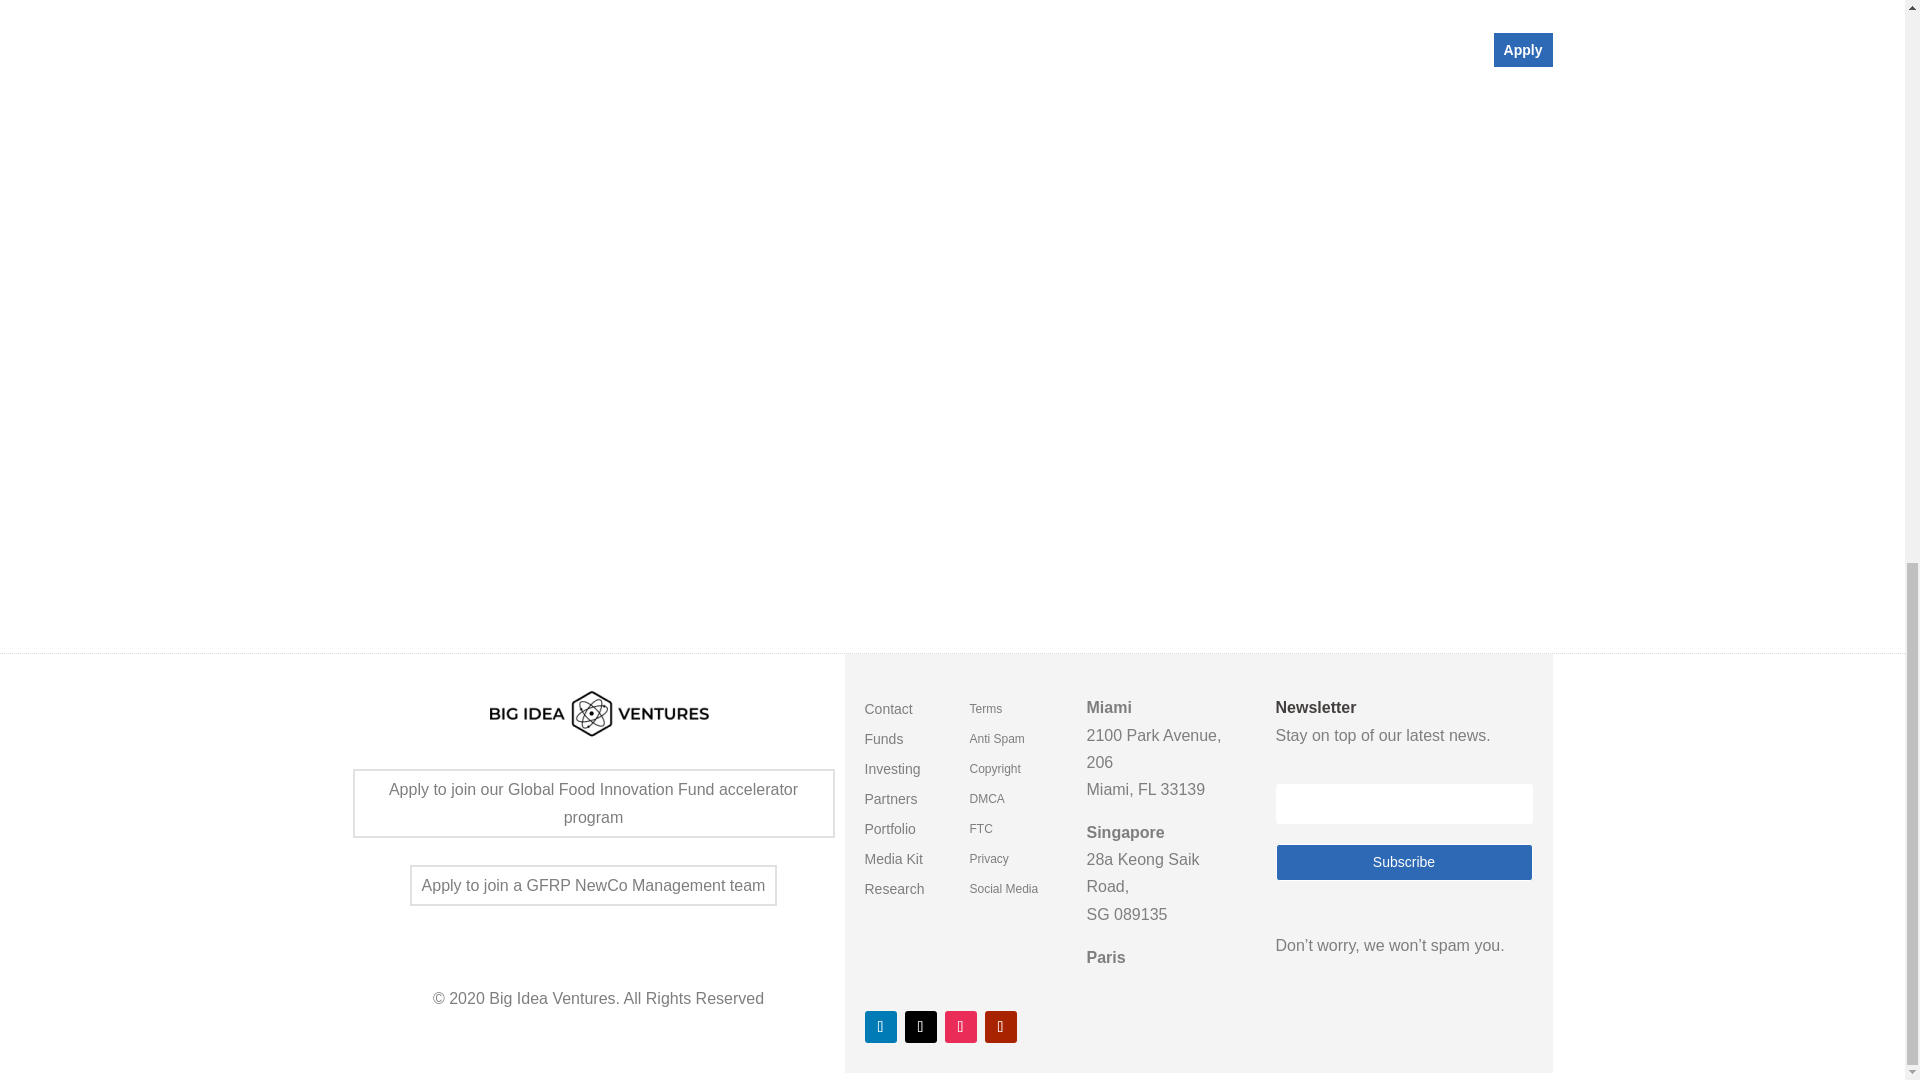 The width and height of the screenshot is (1920, 1080). What do you see at coordinates (960, 1026) in the screenshot?
I see `Follow on Instagram` at bounding box center [960, 1026].